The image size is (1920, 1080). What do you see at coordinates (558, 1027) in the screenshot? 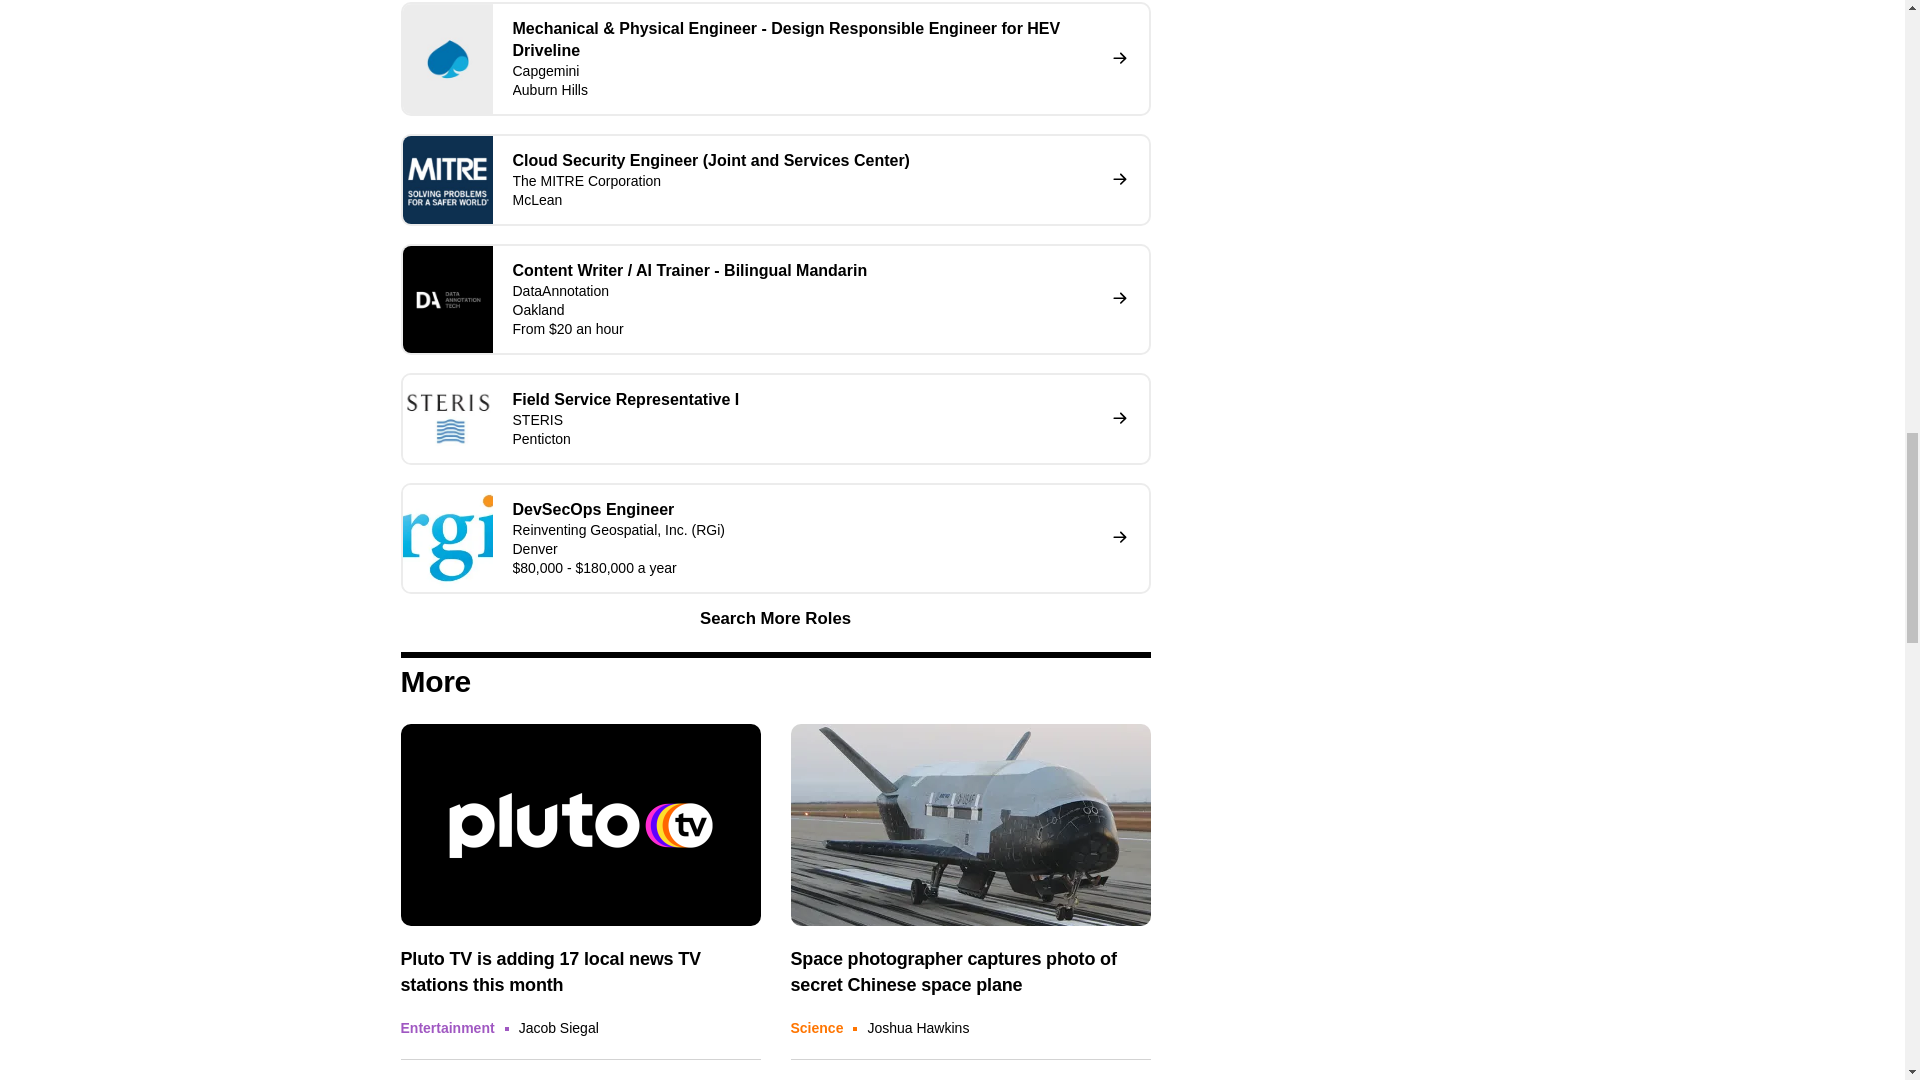
I see `Posts by Jacob Siegal` at bounding box center [558, 1027].